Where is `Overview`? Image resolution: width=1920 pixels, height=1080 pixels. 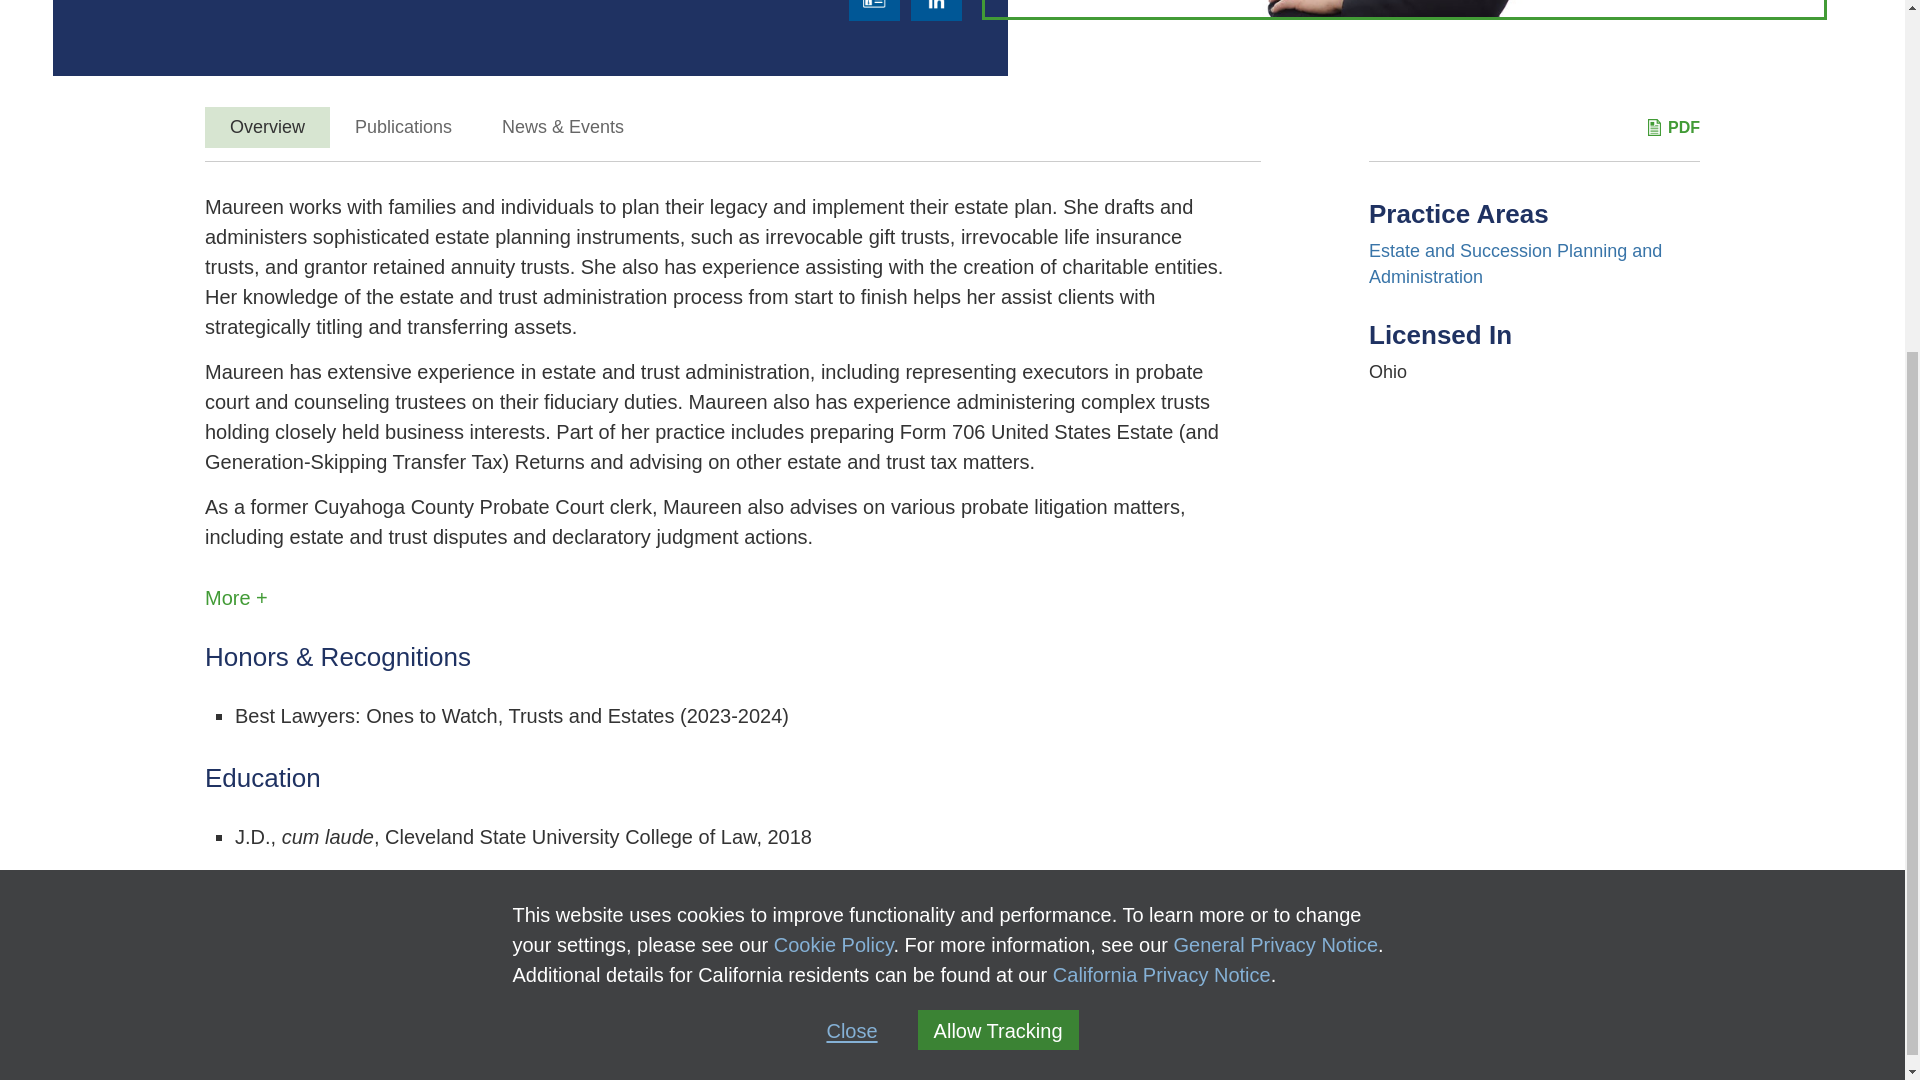 Overview is located at coordinates (268, 126).